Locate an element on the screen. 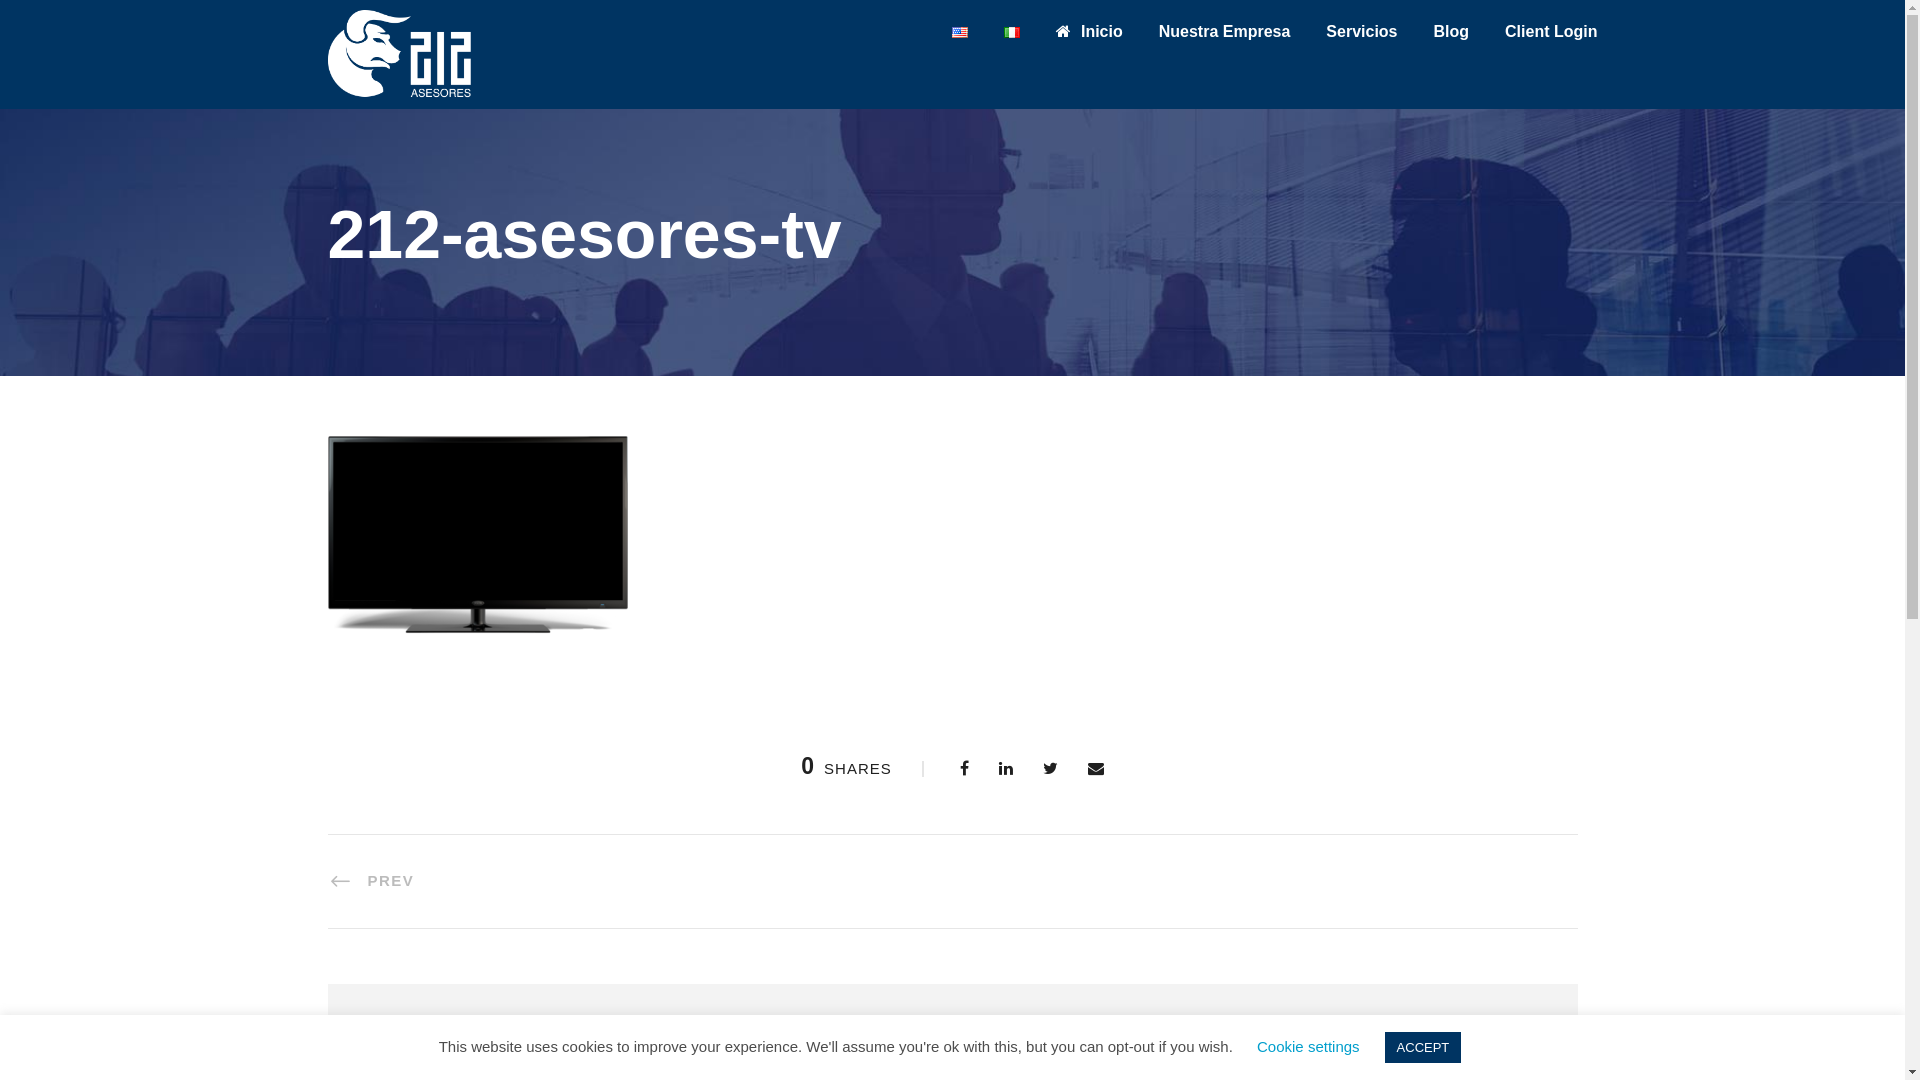  ACCEPT is located at coordinates (1424, 1048).